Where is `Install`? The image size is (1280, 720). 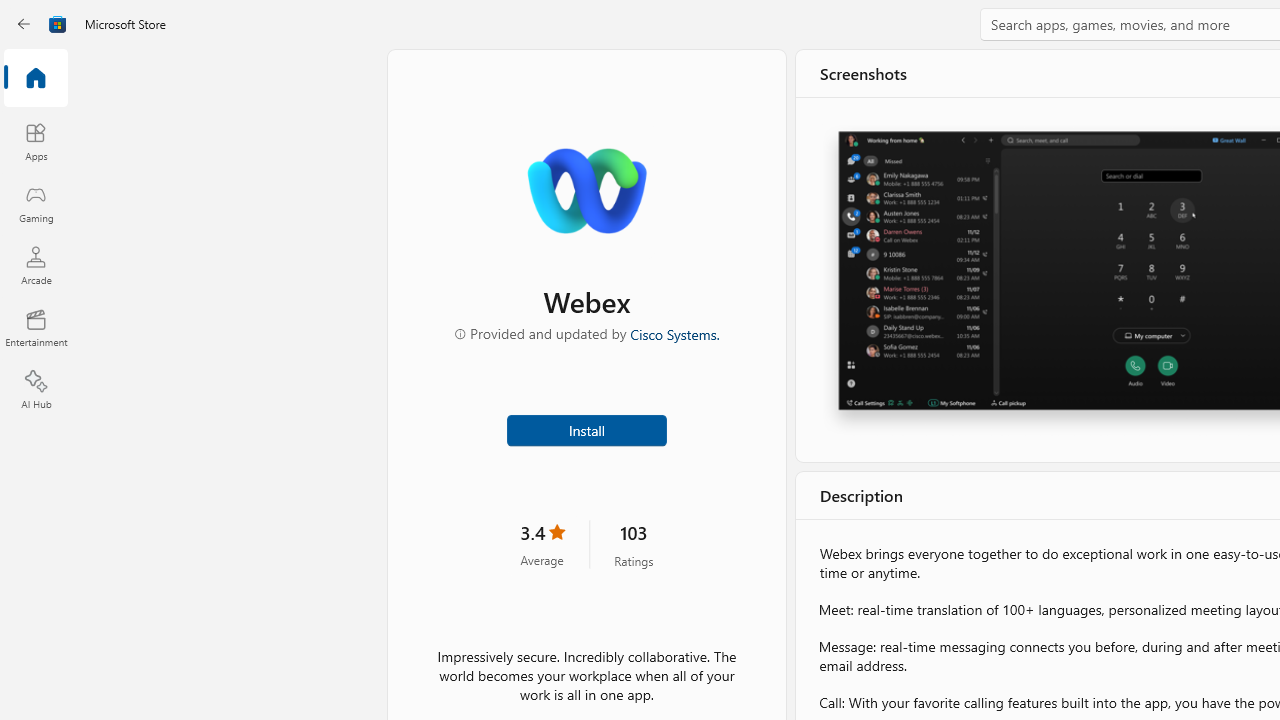 Install is located at coordinates (586, 428).